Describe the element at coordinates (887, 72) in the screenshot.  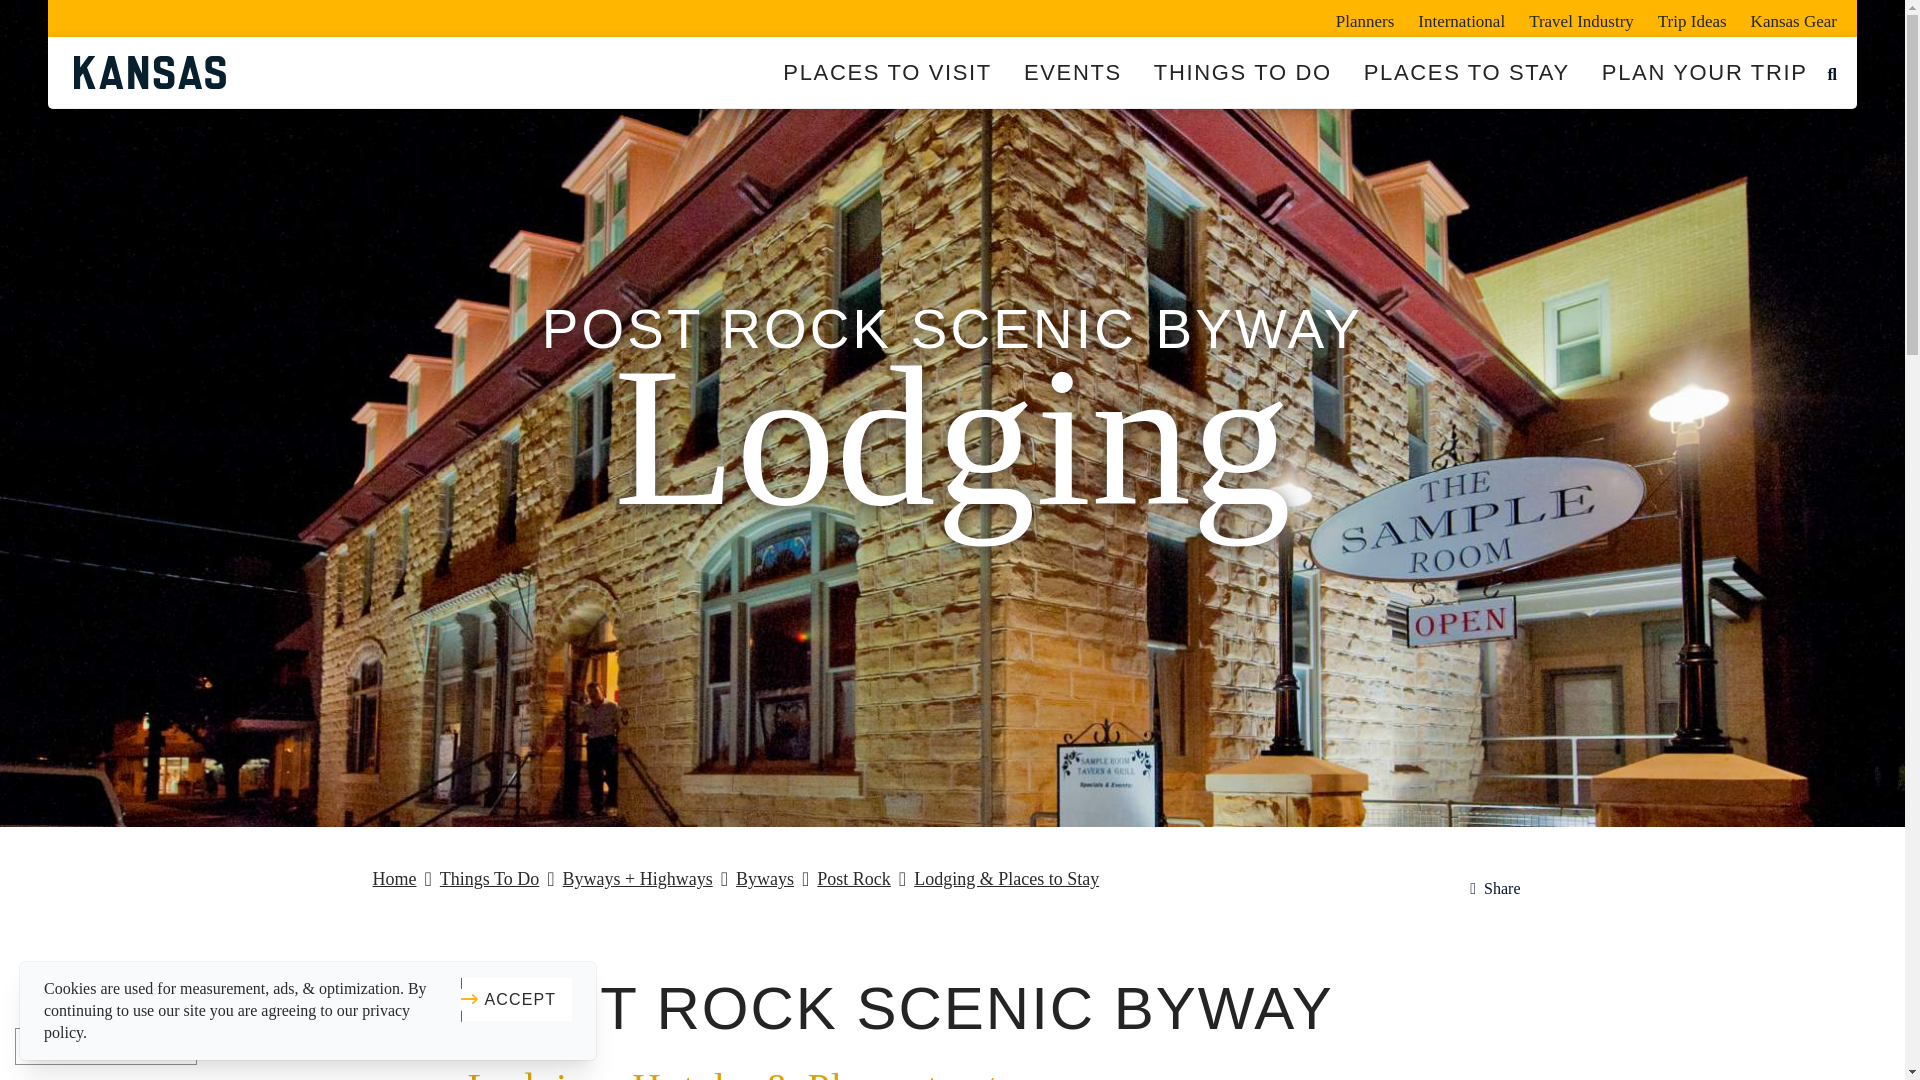
I see `PLACES TO VISIT` at that location.